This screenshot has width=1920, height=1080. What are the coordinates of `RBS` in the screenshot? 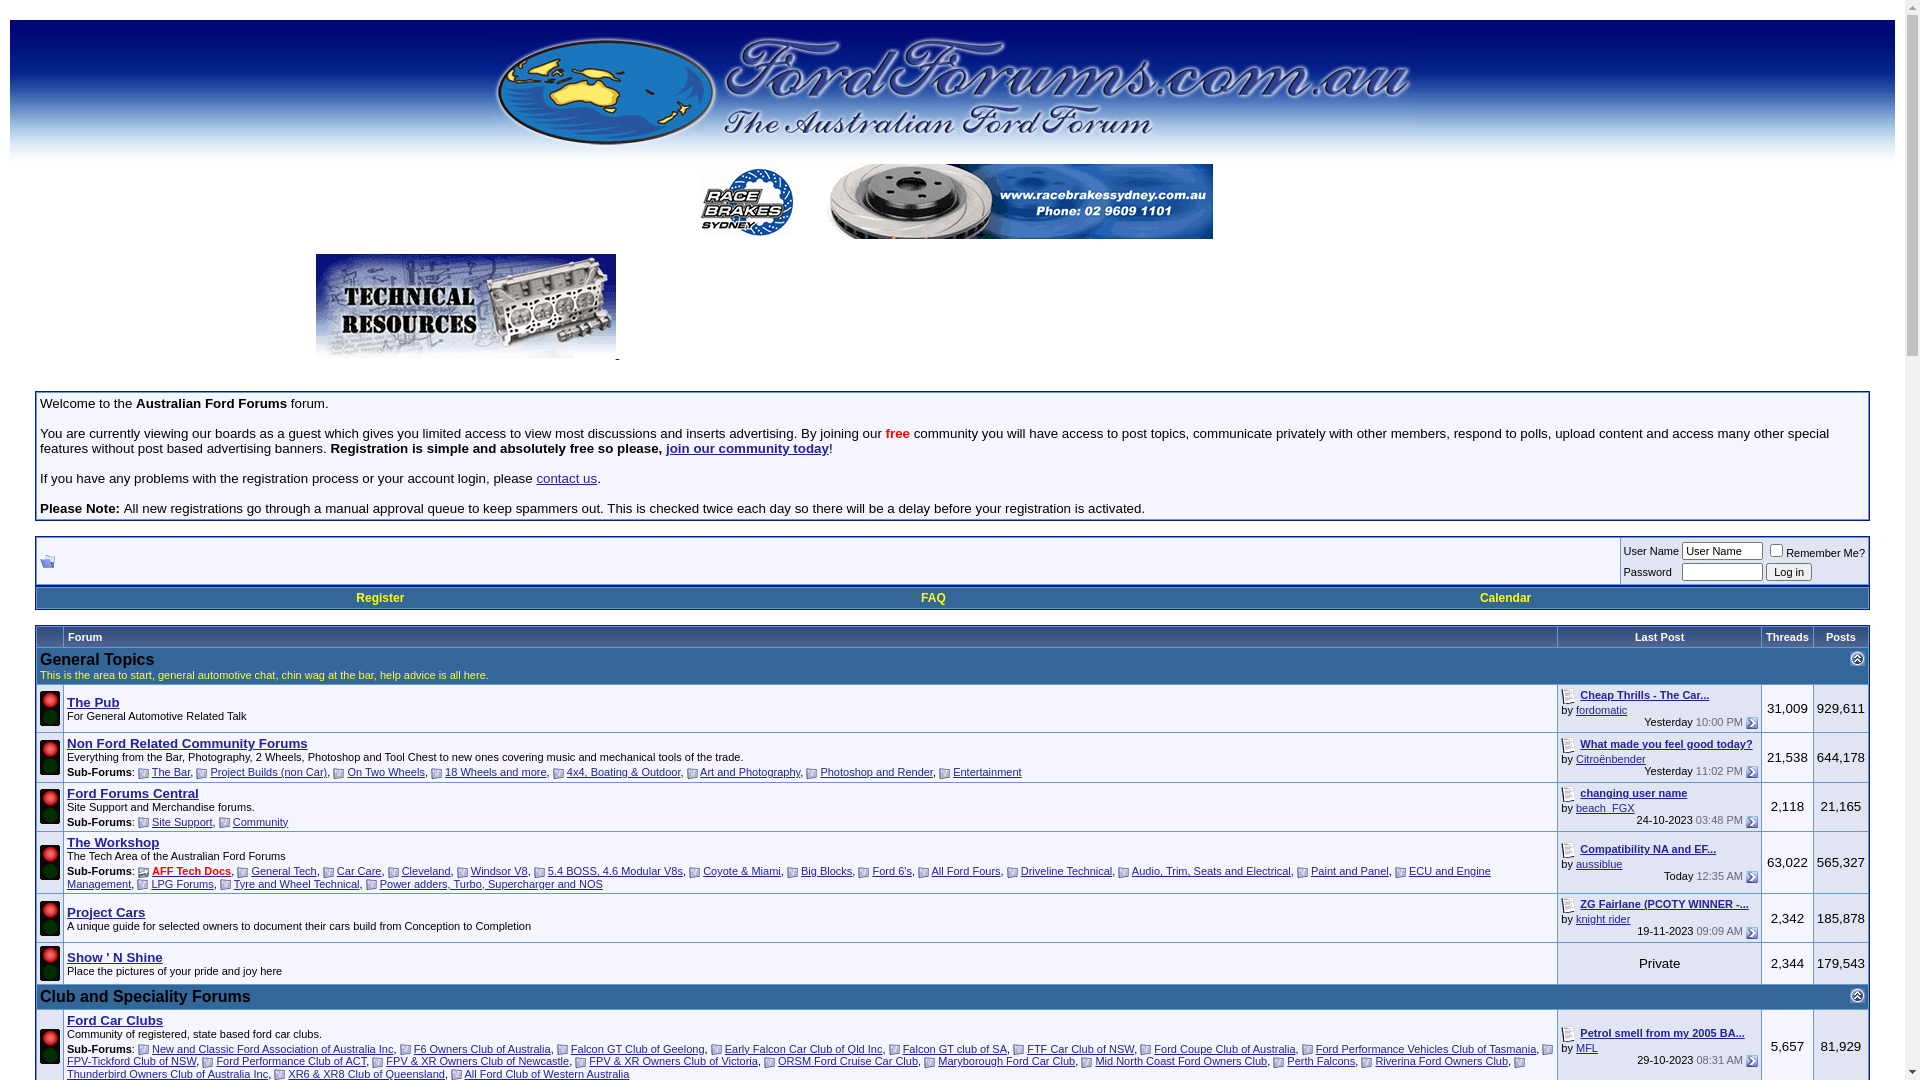 It's located at (952, 202).